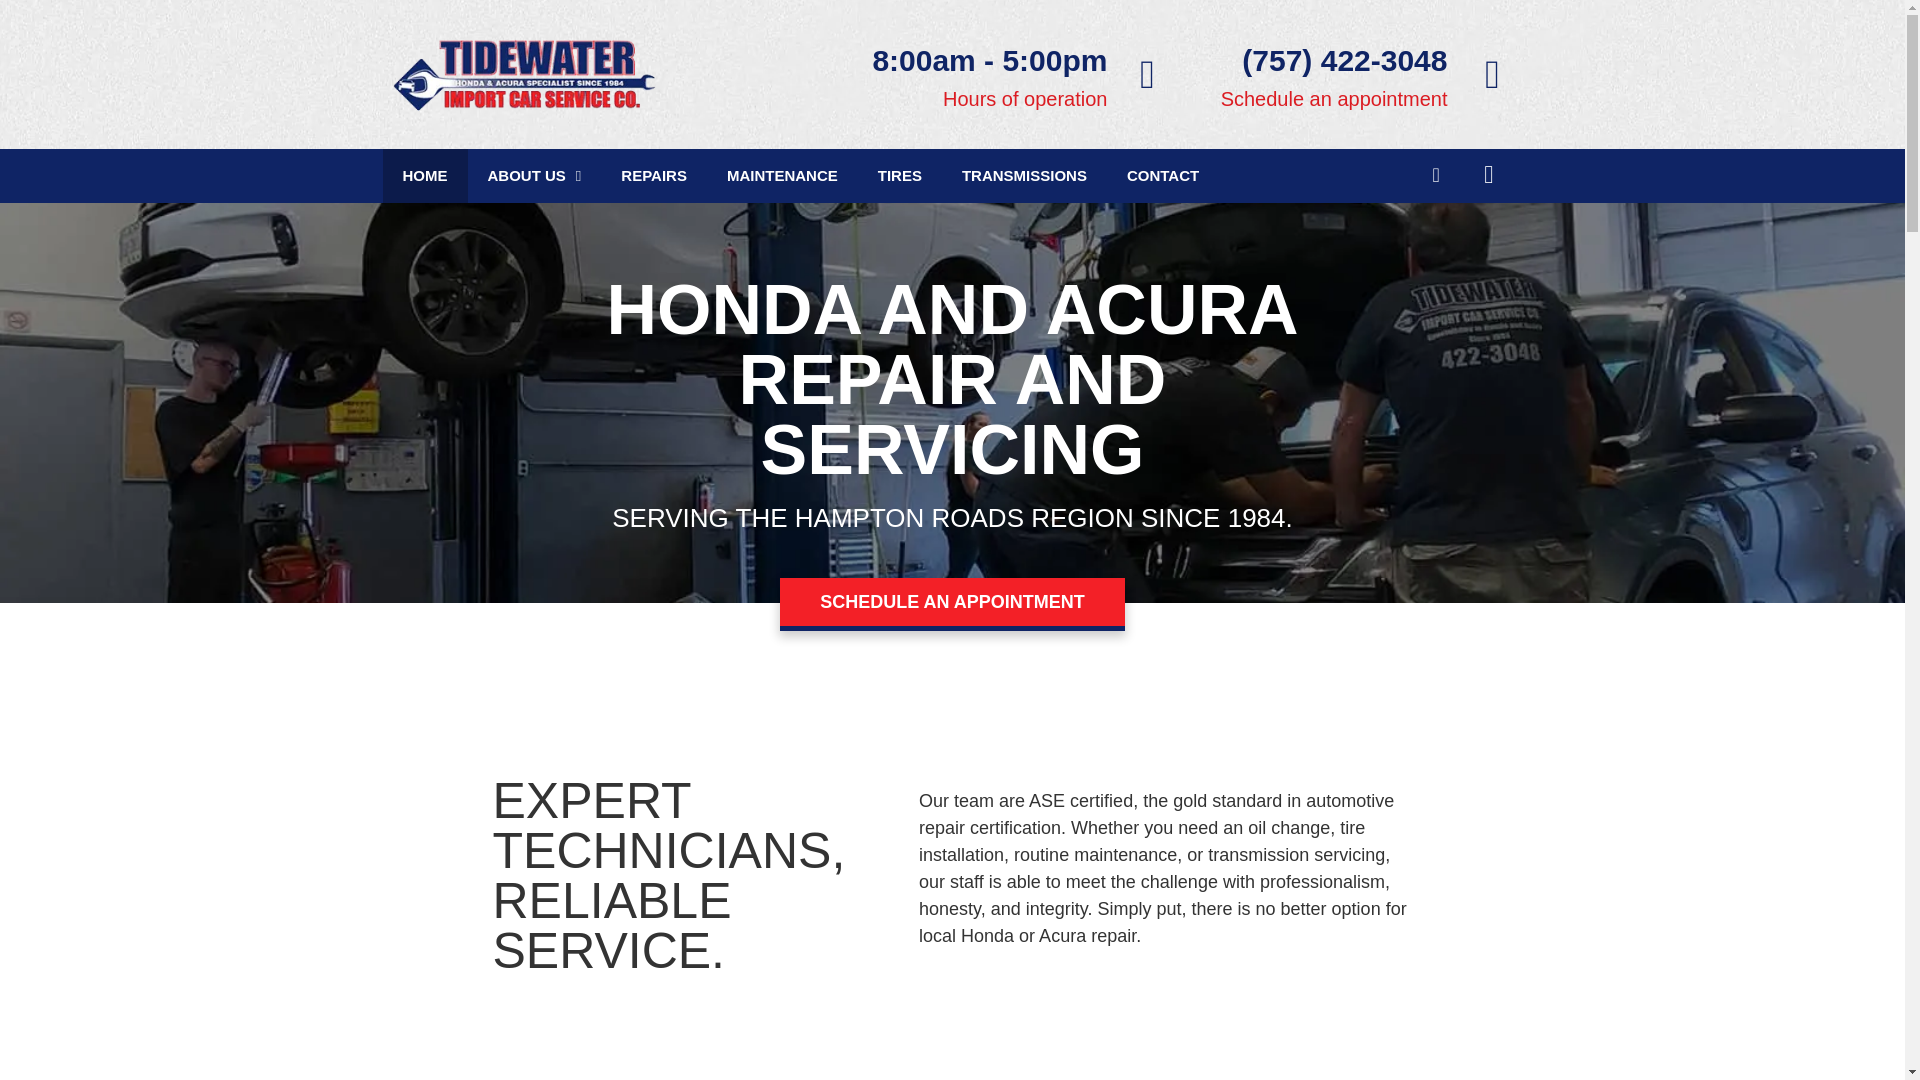 The width and height of the screenshot is (1920, 1080). What do you see at coordinates (1163, 176) in the screenshot?
I see `CONTACT` at bounding box center [1163, 176].